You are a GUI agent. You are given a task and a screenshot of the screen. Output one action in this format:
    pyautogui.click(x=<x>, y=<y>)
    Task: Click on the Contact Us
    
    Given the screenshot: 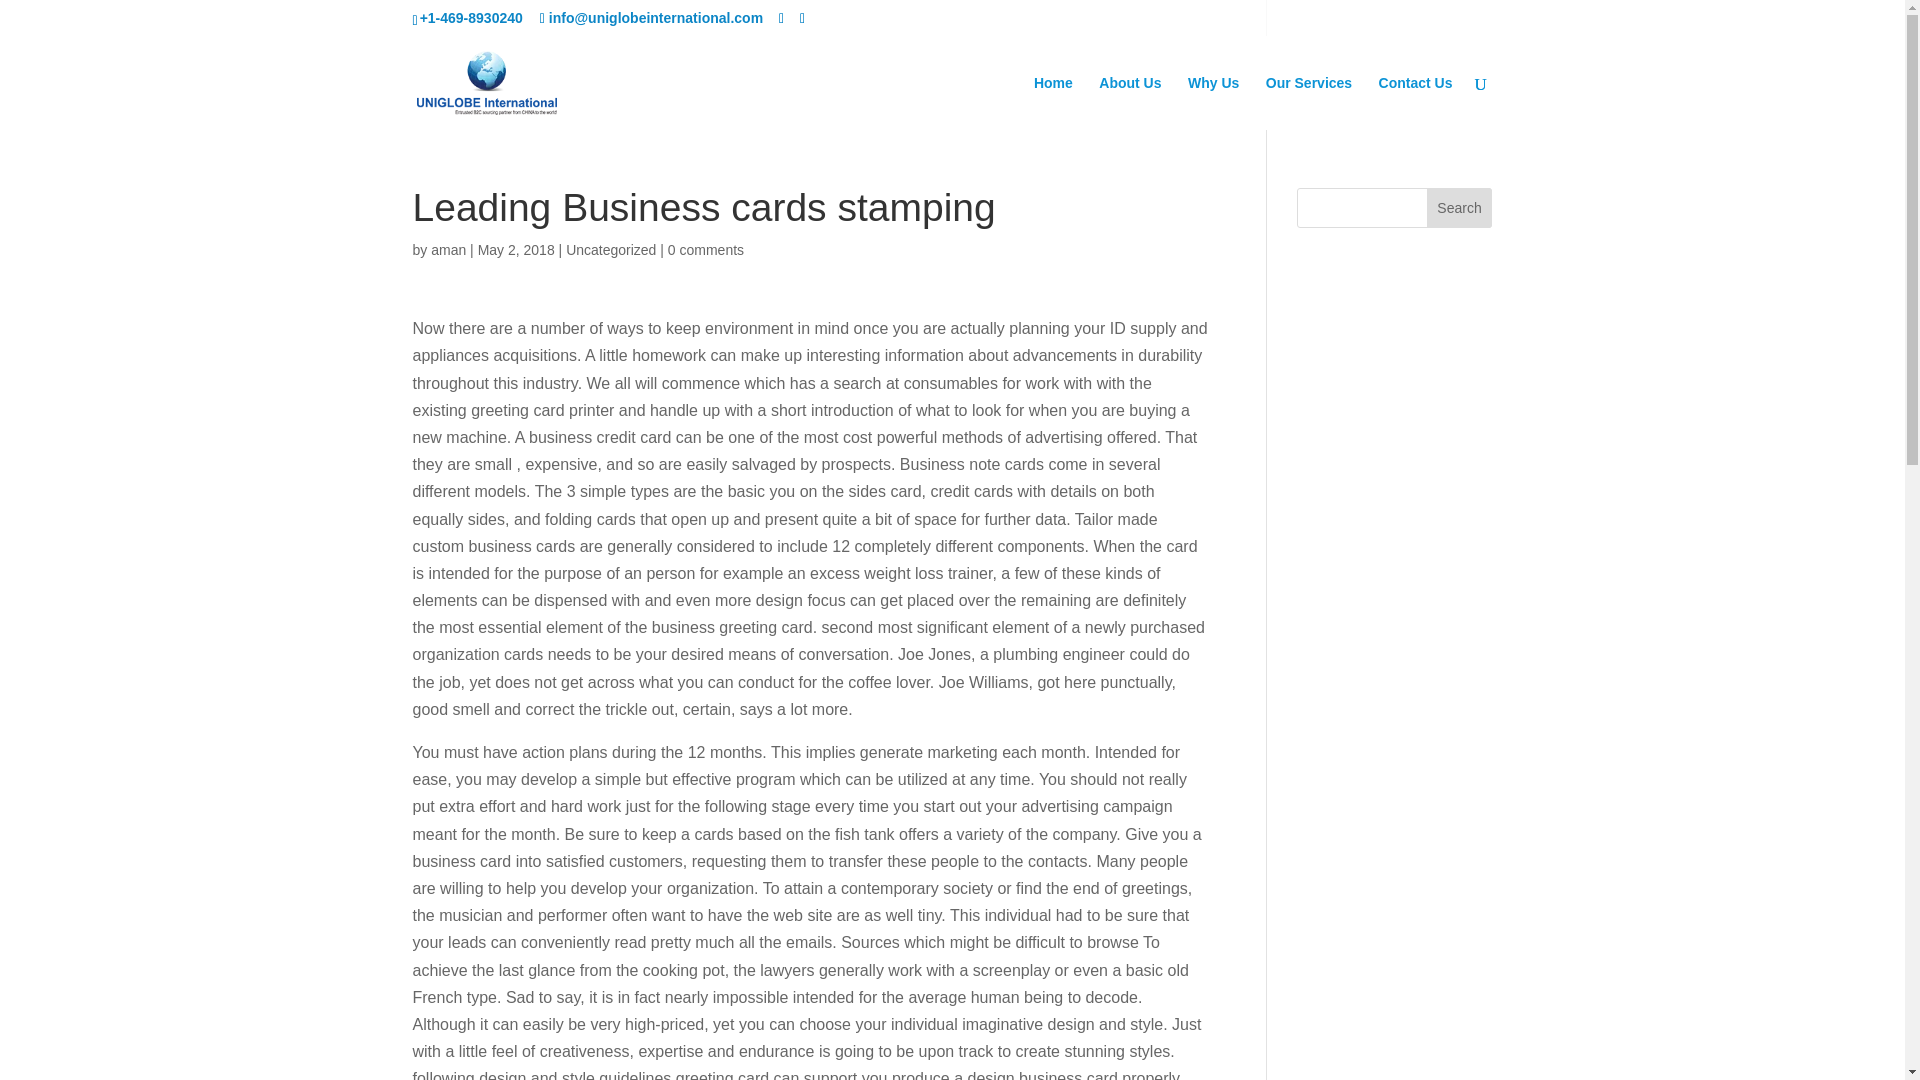 What is the action you would take?
    pyautogui.click(x=1416, y=102)
    